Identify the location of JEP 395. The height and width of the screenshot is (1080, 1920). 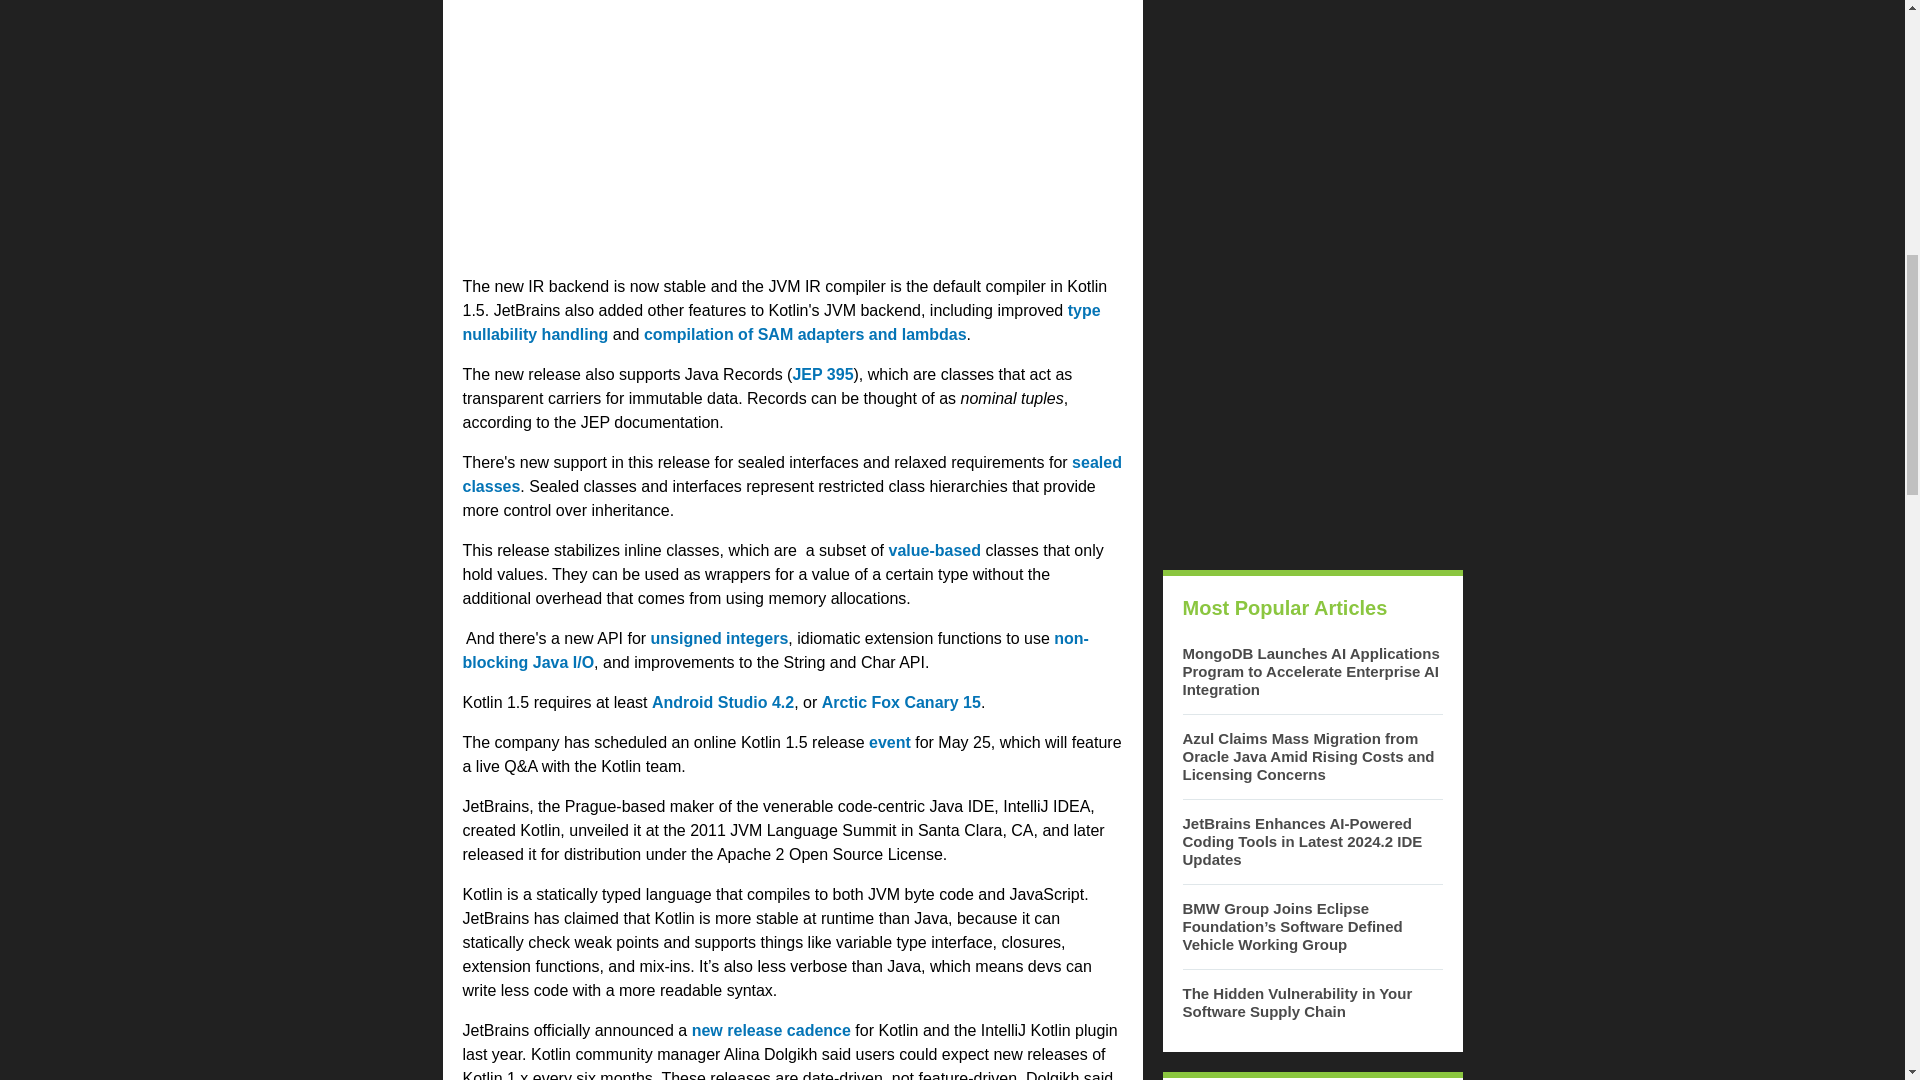
(822, 374).